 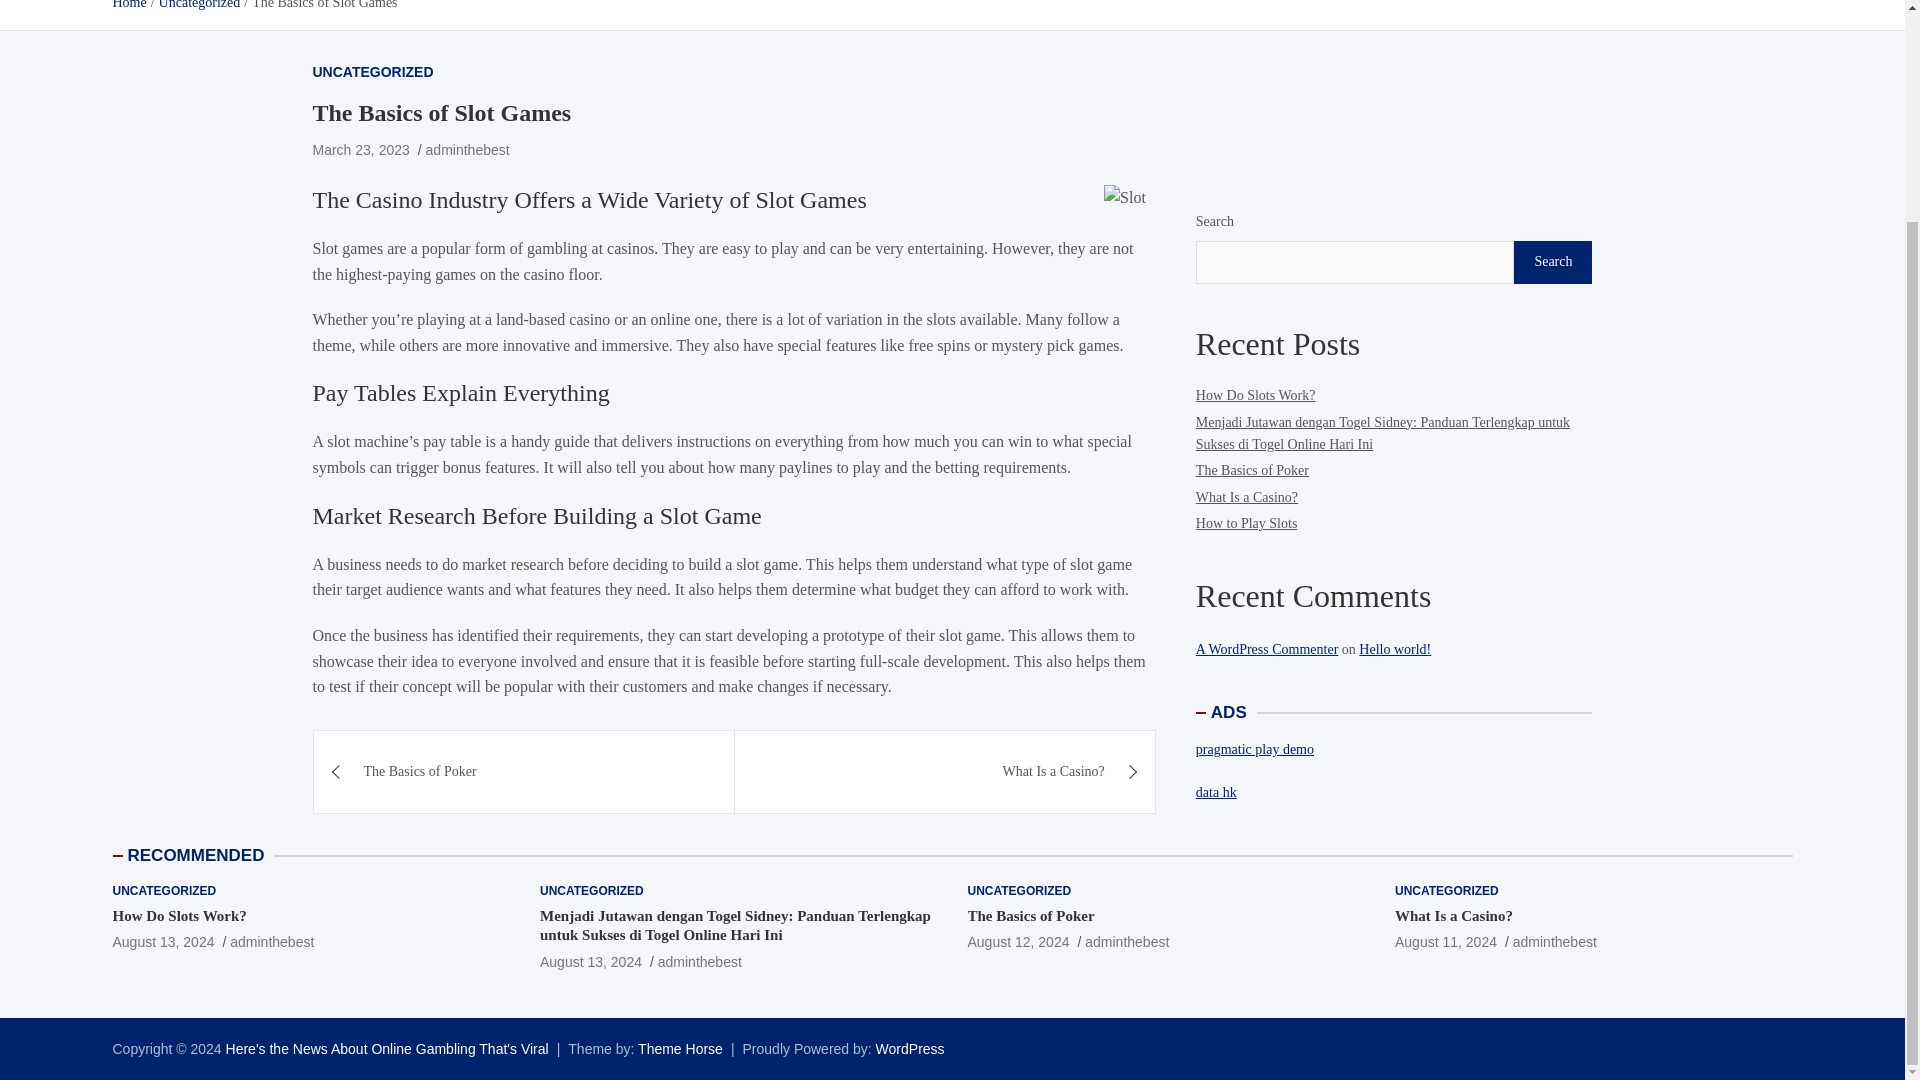 What do you see at coordinates (1216, 762) in the screenshot?
I see `data hk` at bounding box center [1216, 762].